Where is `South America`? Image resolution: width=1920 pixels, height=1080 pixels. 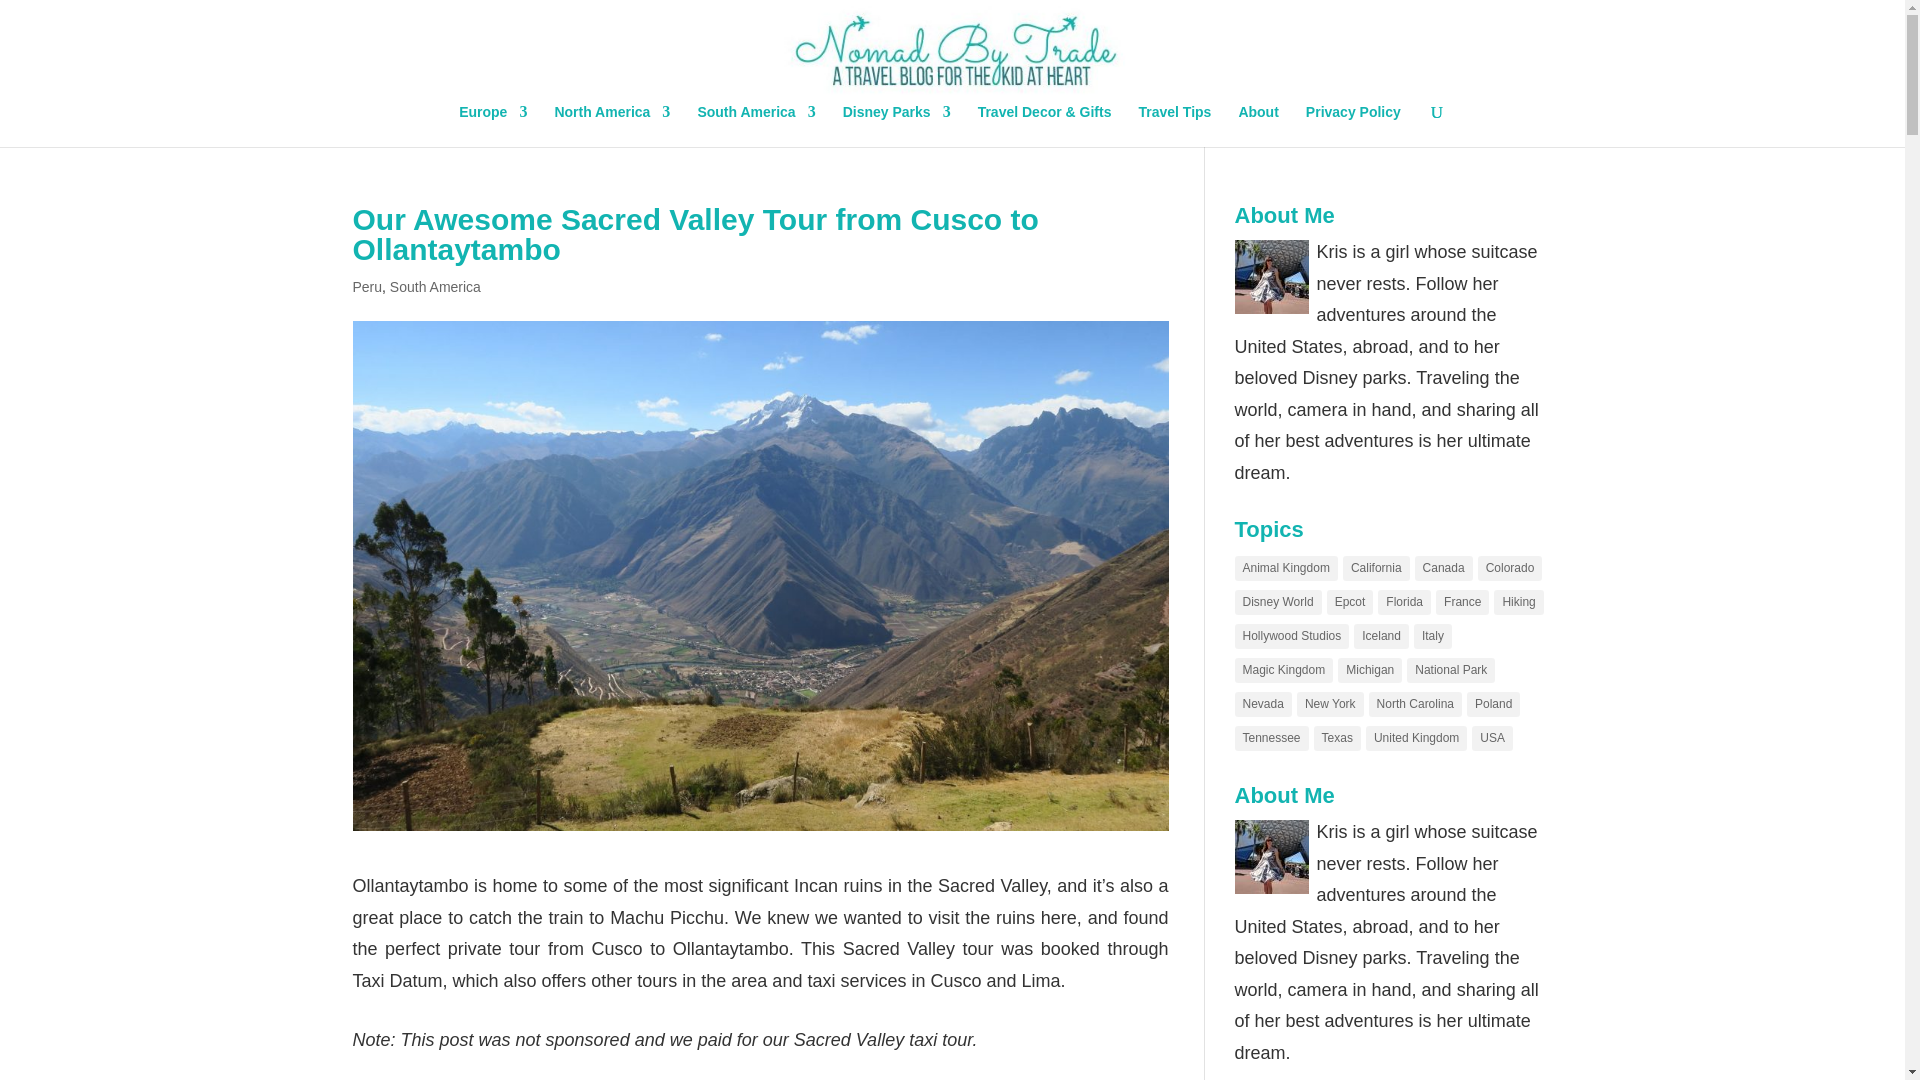
South America is located at coordinates (755, 125).